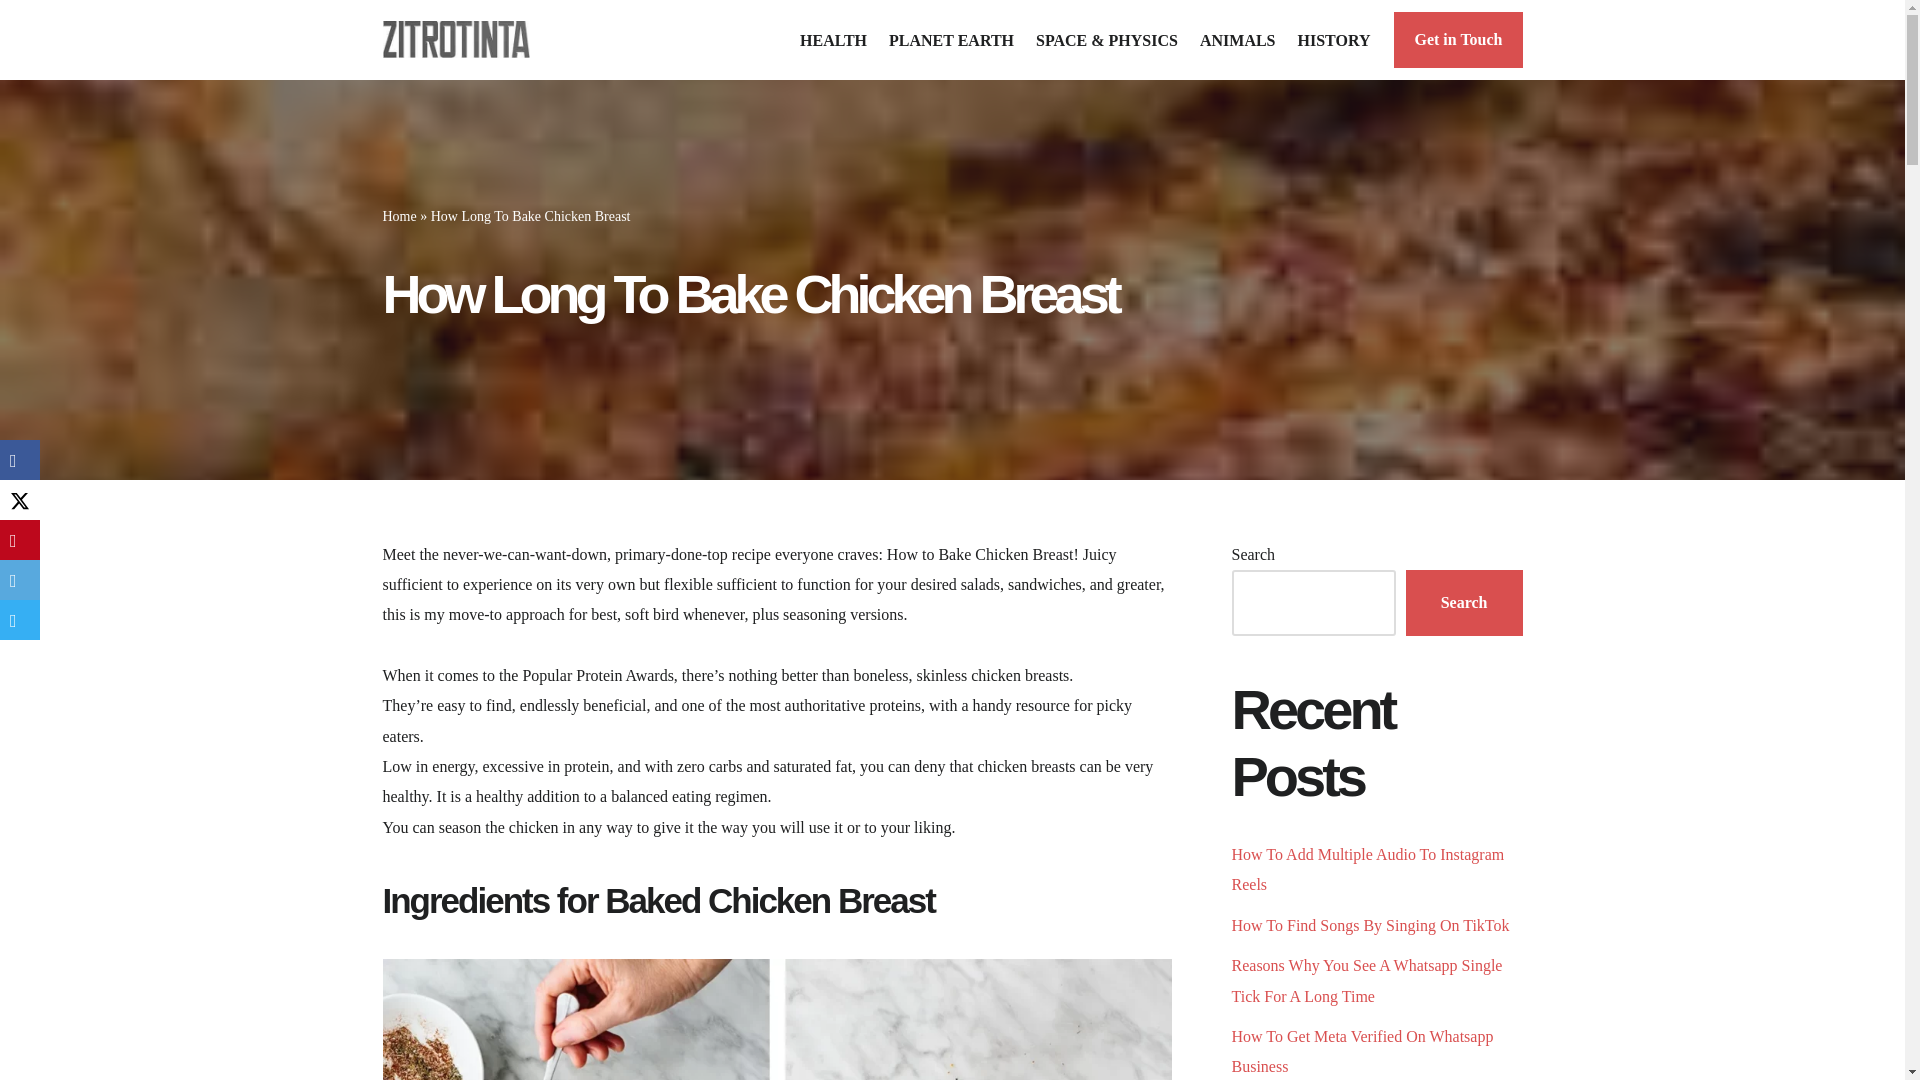 The image size is (1920, 1080). What do you see at coordinates (1238, 39) in the screenshot?
I see `ANIMALS` at bounding box center [1238, 39].